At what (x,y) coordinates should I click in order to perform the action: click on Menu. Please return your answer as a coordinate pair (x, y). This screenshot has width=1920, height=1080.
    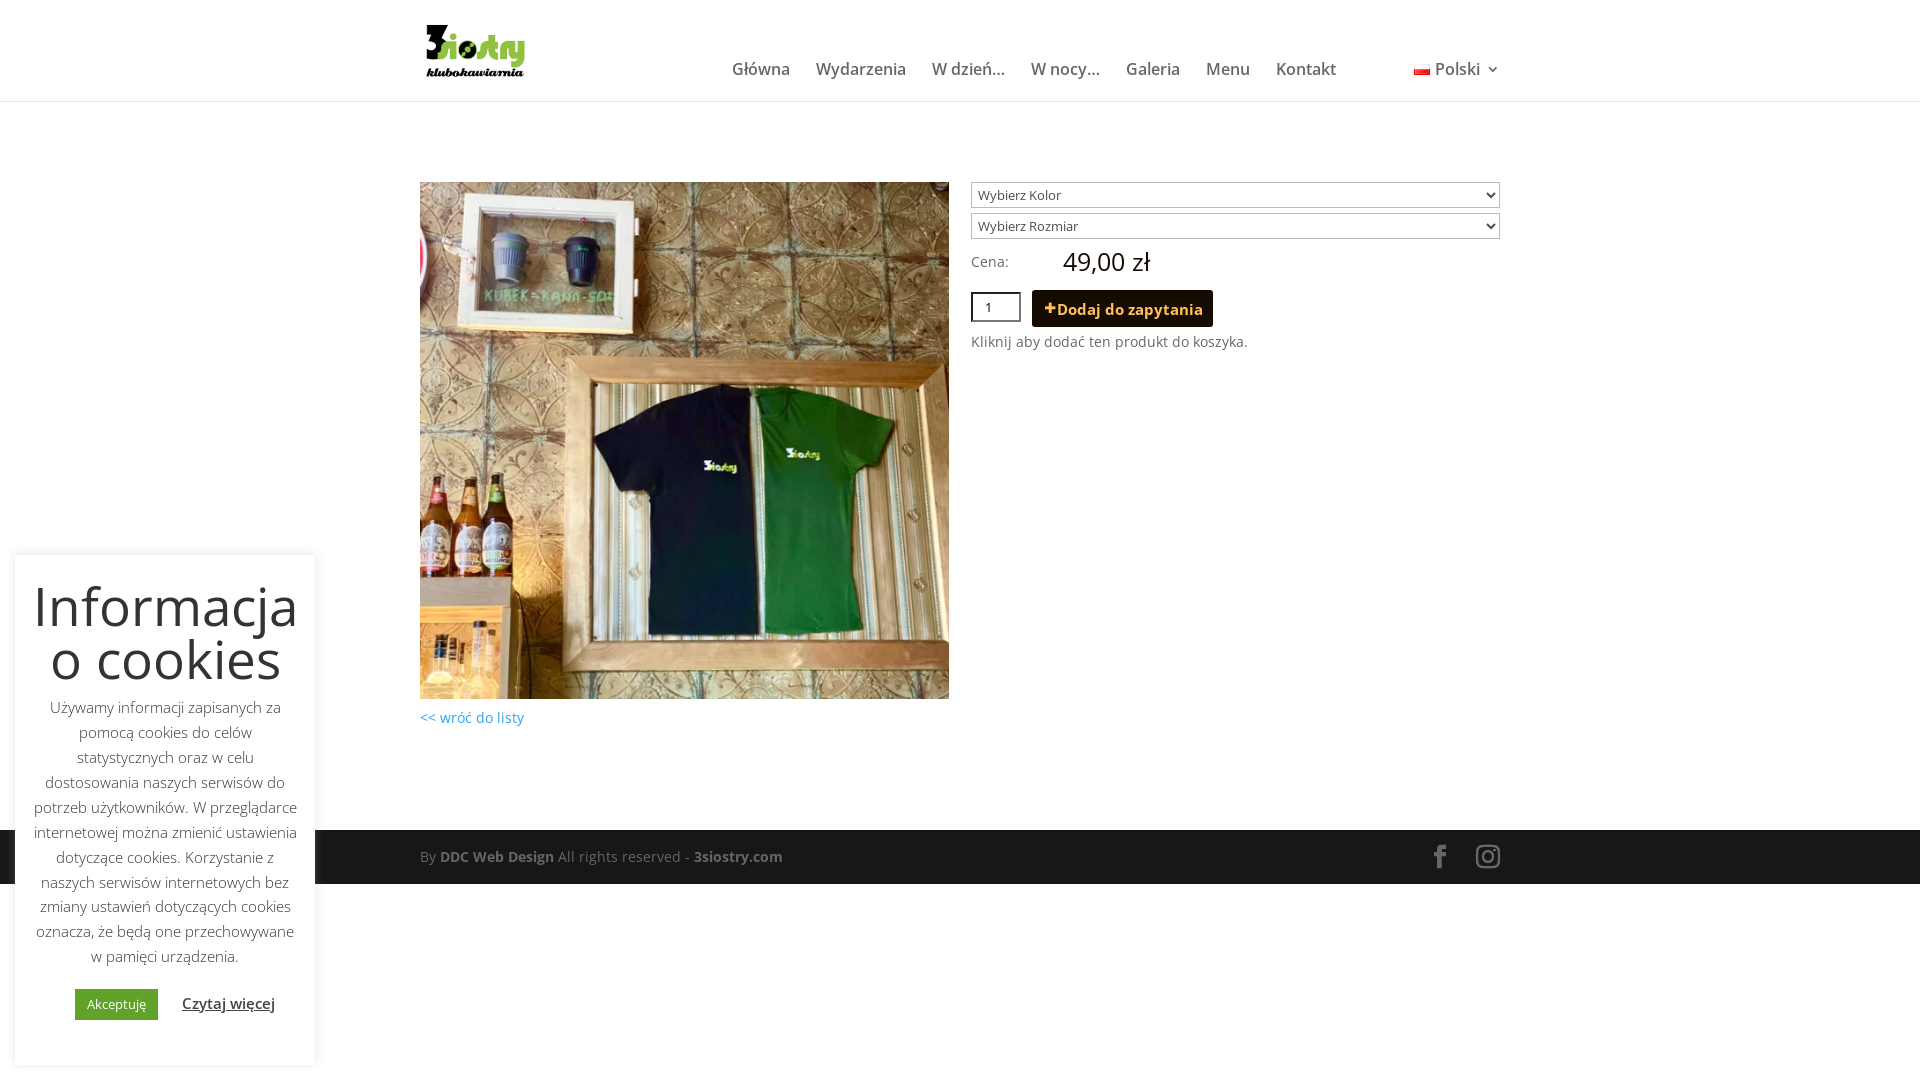
    Looking at the image, I should click on (1228, 82).